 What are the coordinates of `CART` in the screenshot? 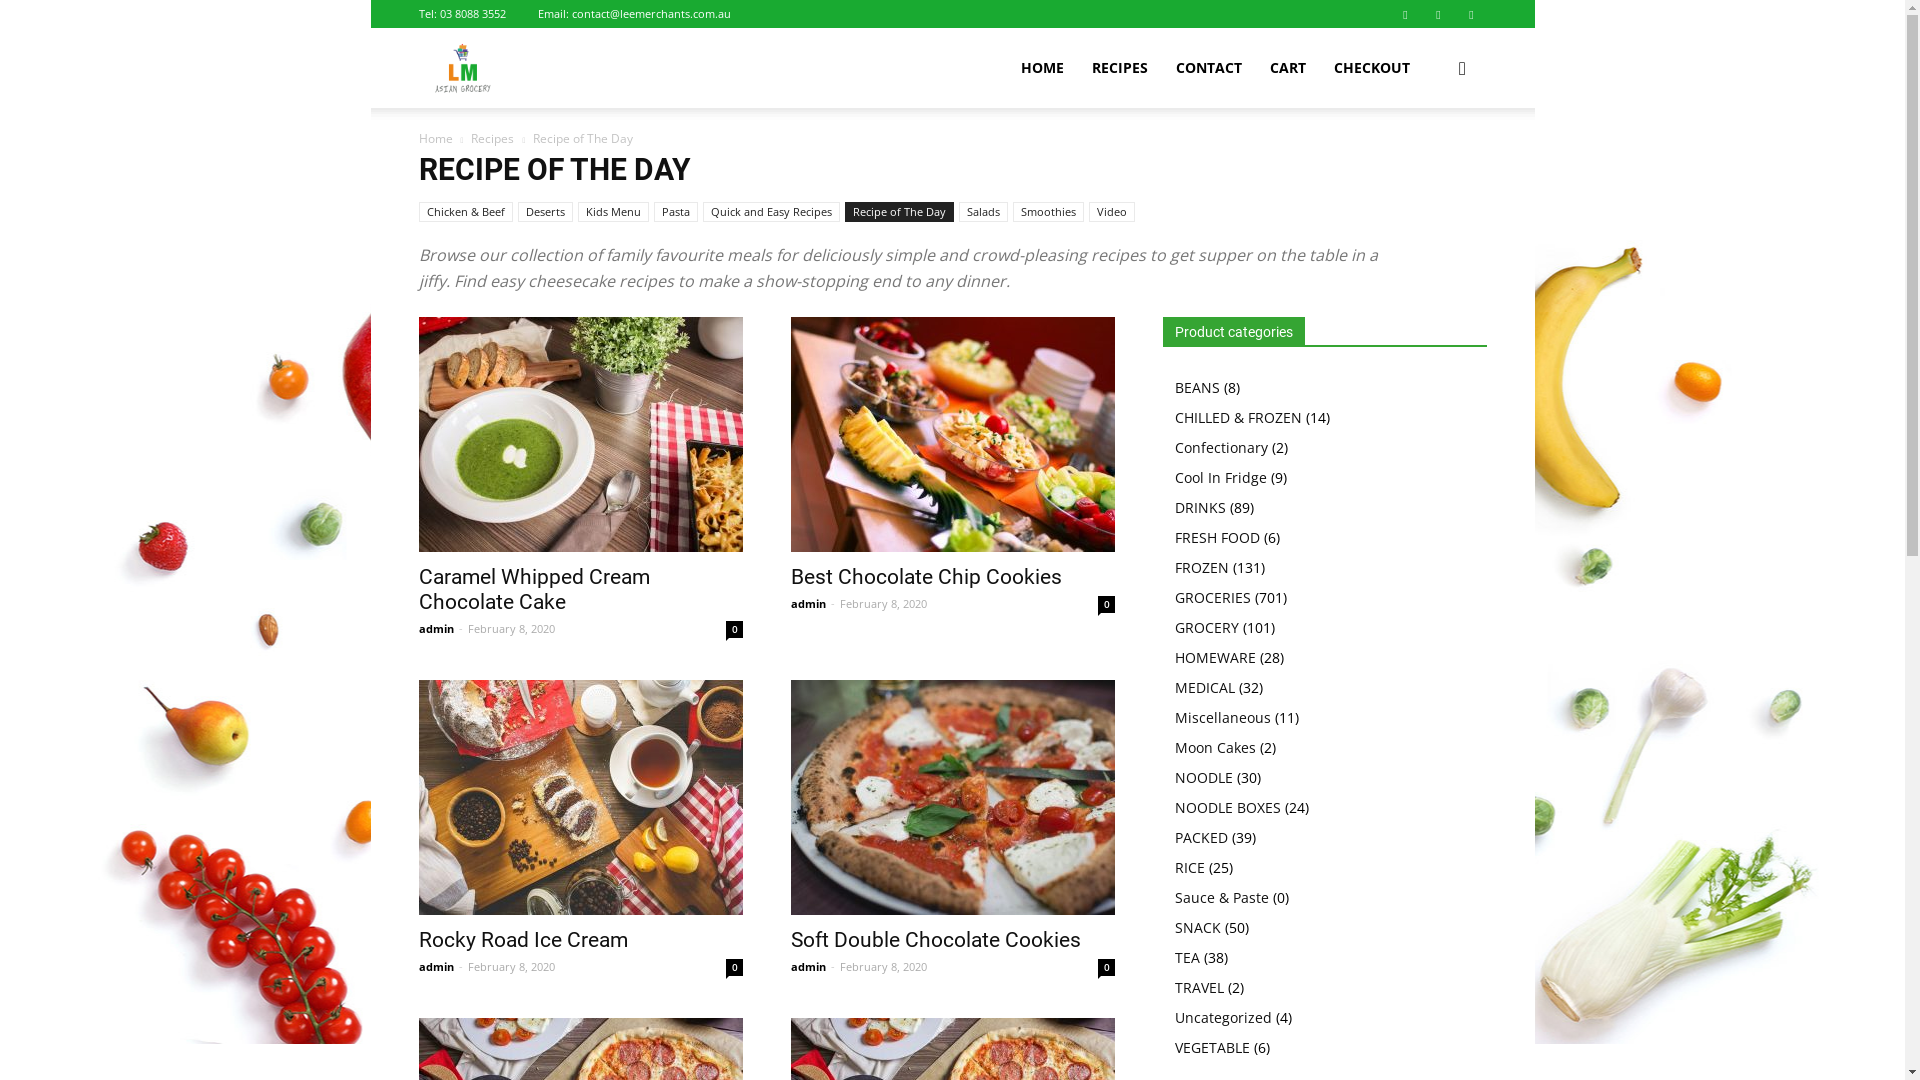 It's located at (1288, 68).